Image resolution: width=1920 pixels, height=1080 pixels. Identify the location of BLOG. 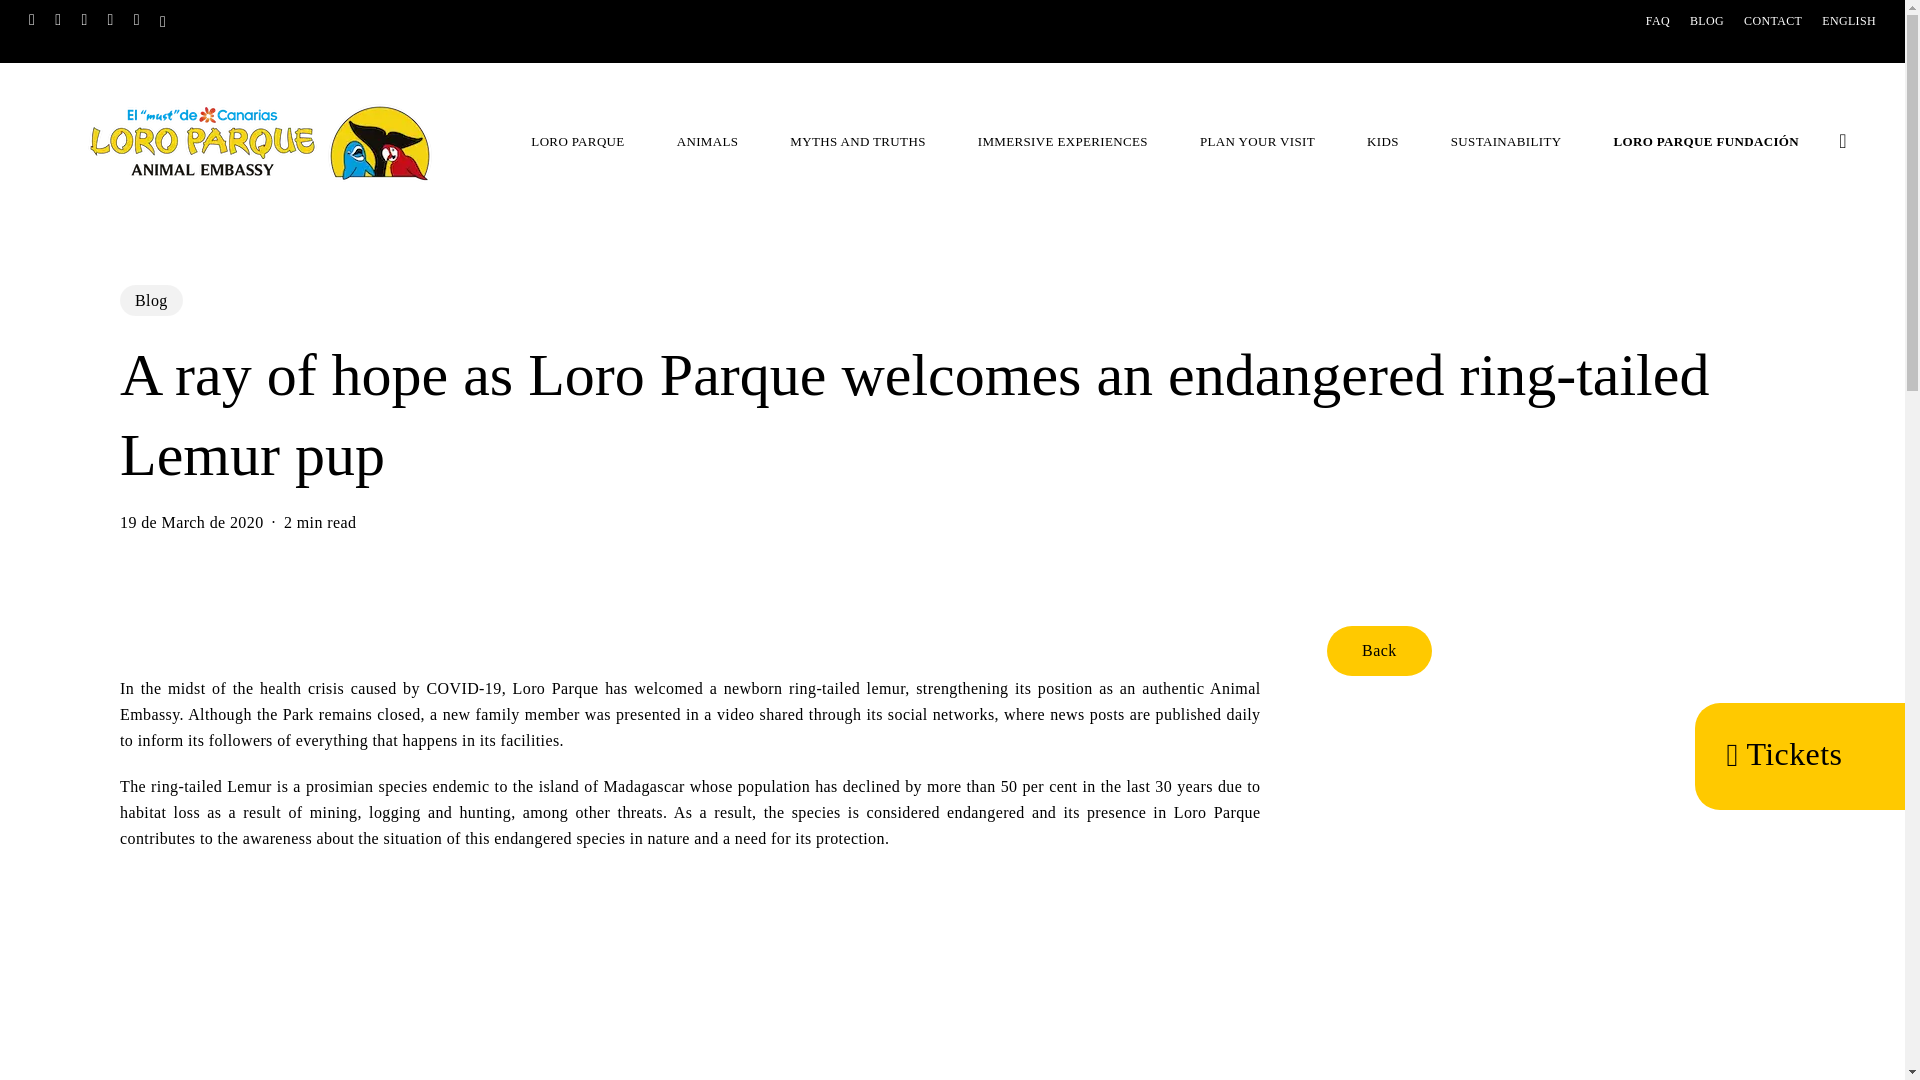
(1706, 20).